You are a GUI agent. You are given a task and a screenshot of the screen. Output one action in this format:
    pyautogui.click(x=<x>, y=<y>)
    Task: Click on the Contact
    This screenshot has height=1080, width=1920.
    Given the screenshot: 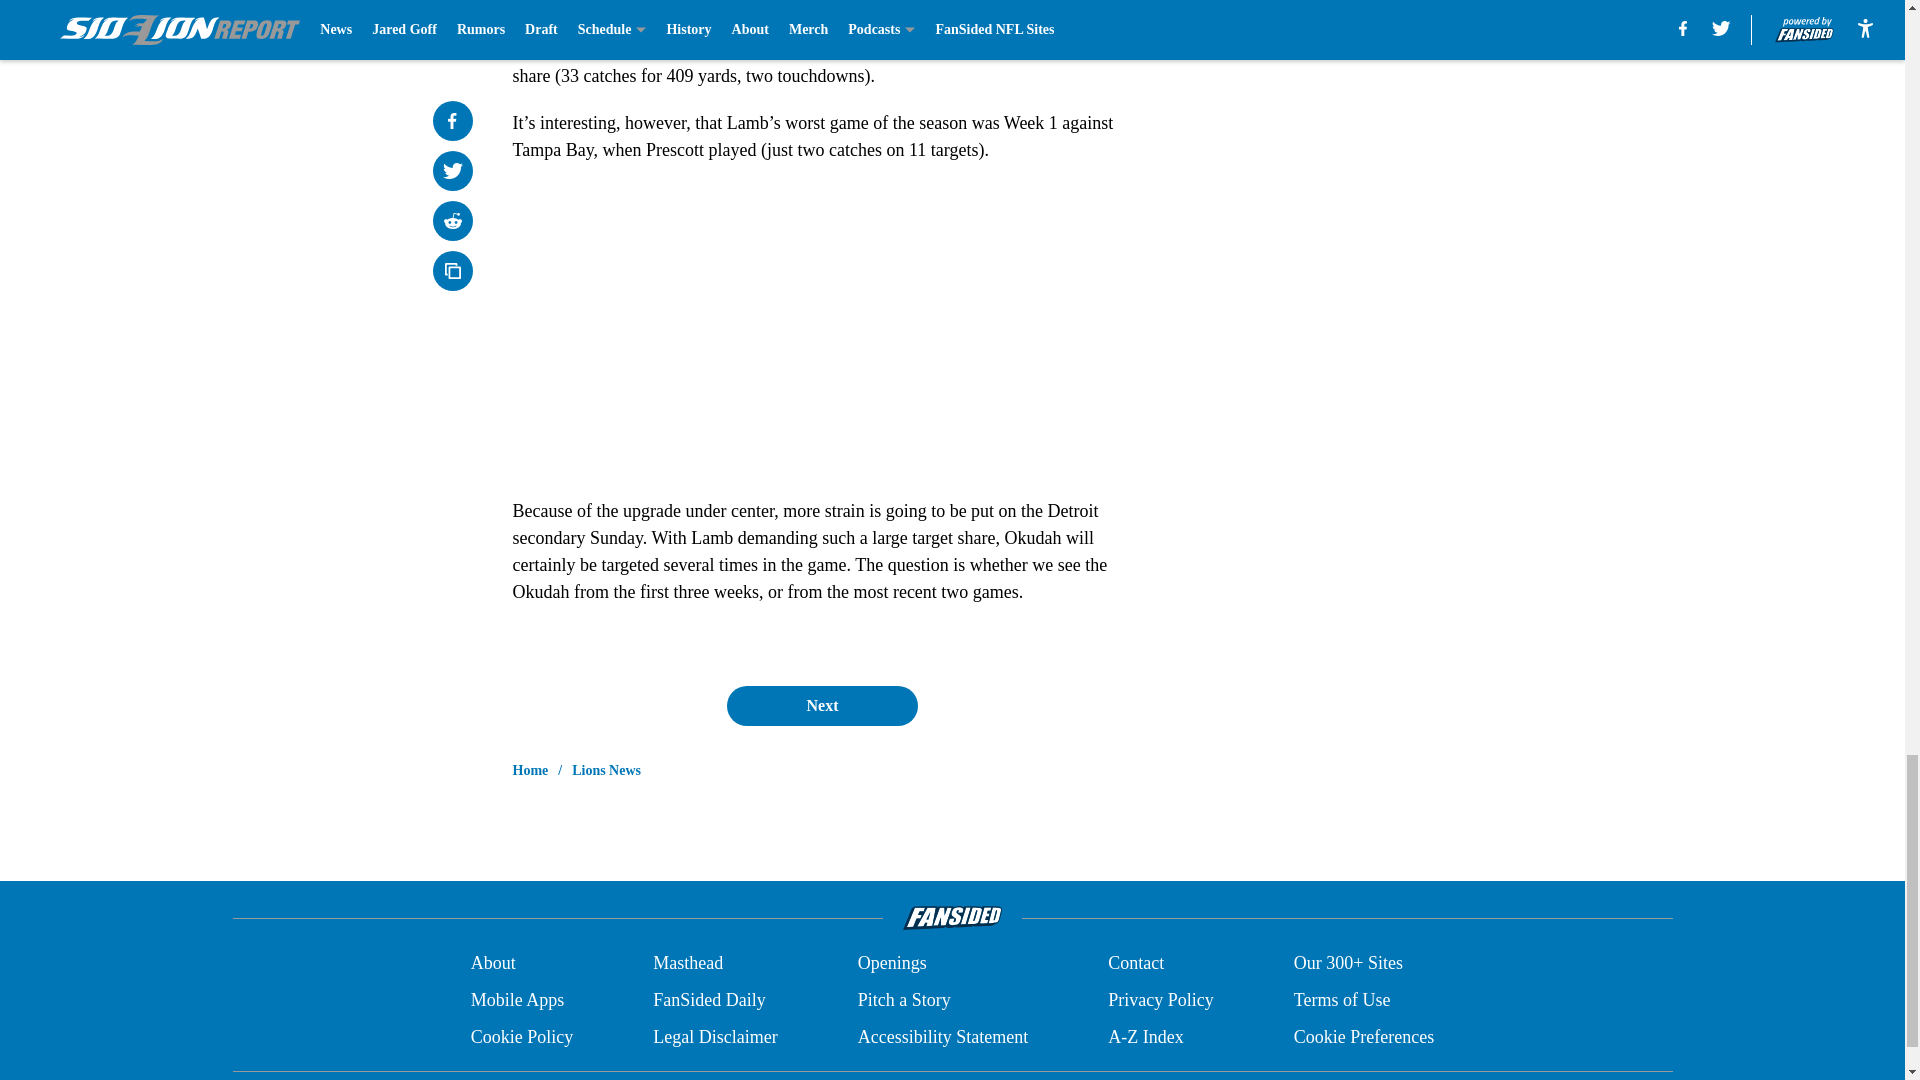 What is the action you would take?
    pyautogui.click(x=1135, y=964)
    